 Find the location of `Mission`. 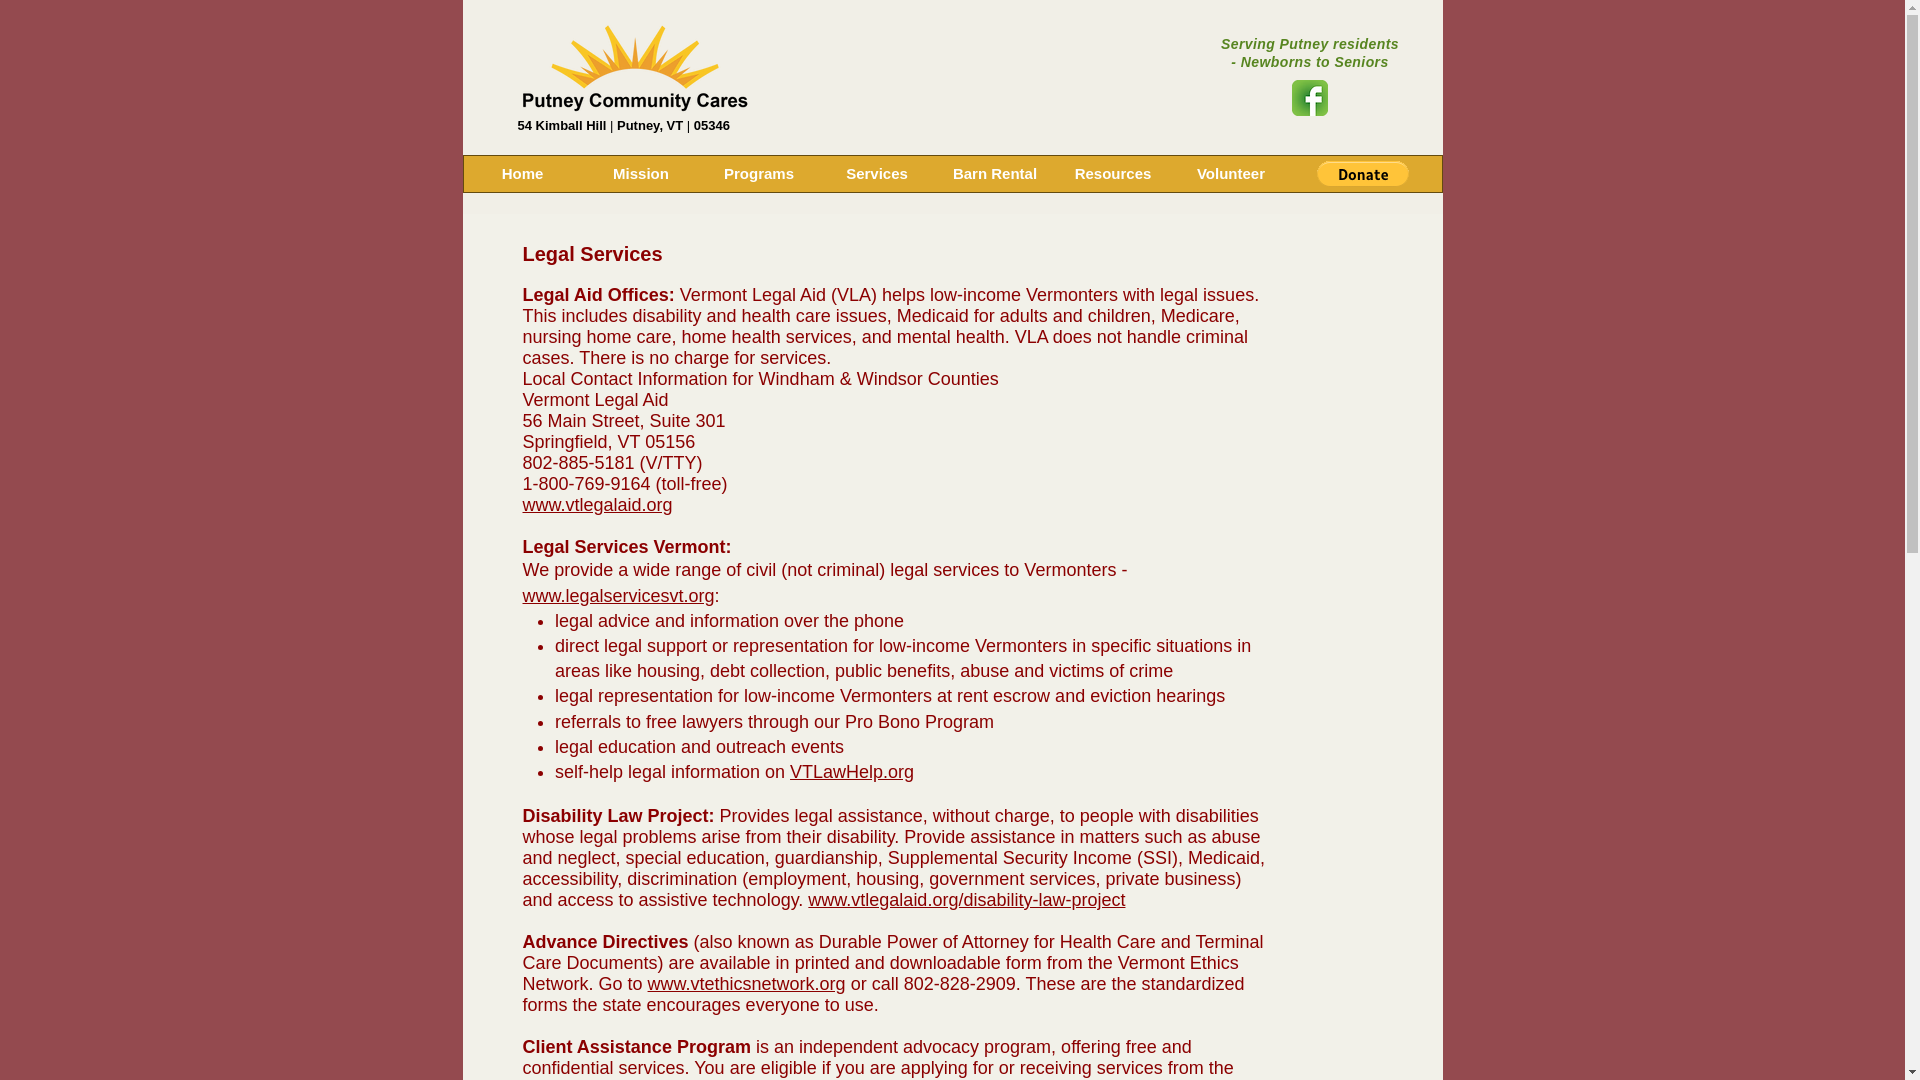

Mission is located at coordinates (640, 174).